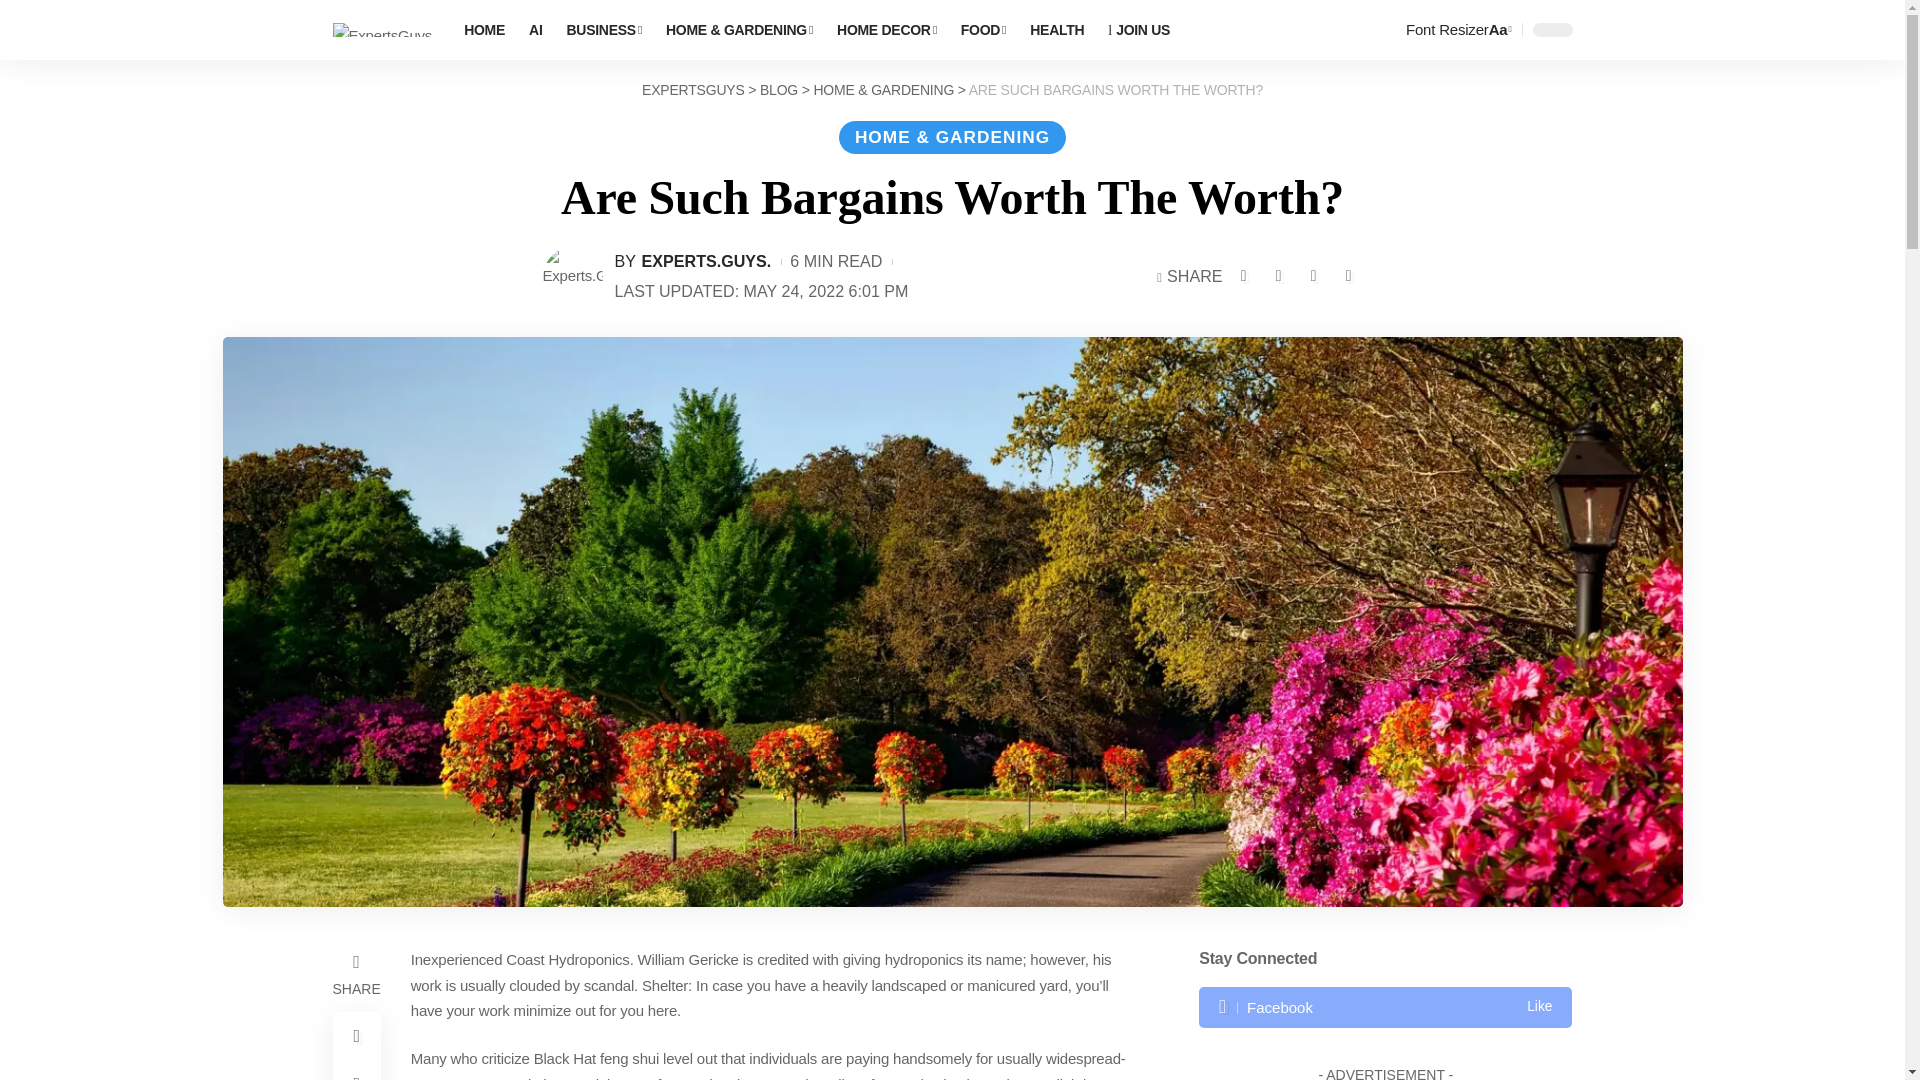 This screenshot has height=1080, width=1920. What do you see at coordinates (886, 30) in the screenshot?
I see `HOME DECOR` at bounding box center [886, 30].